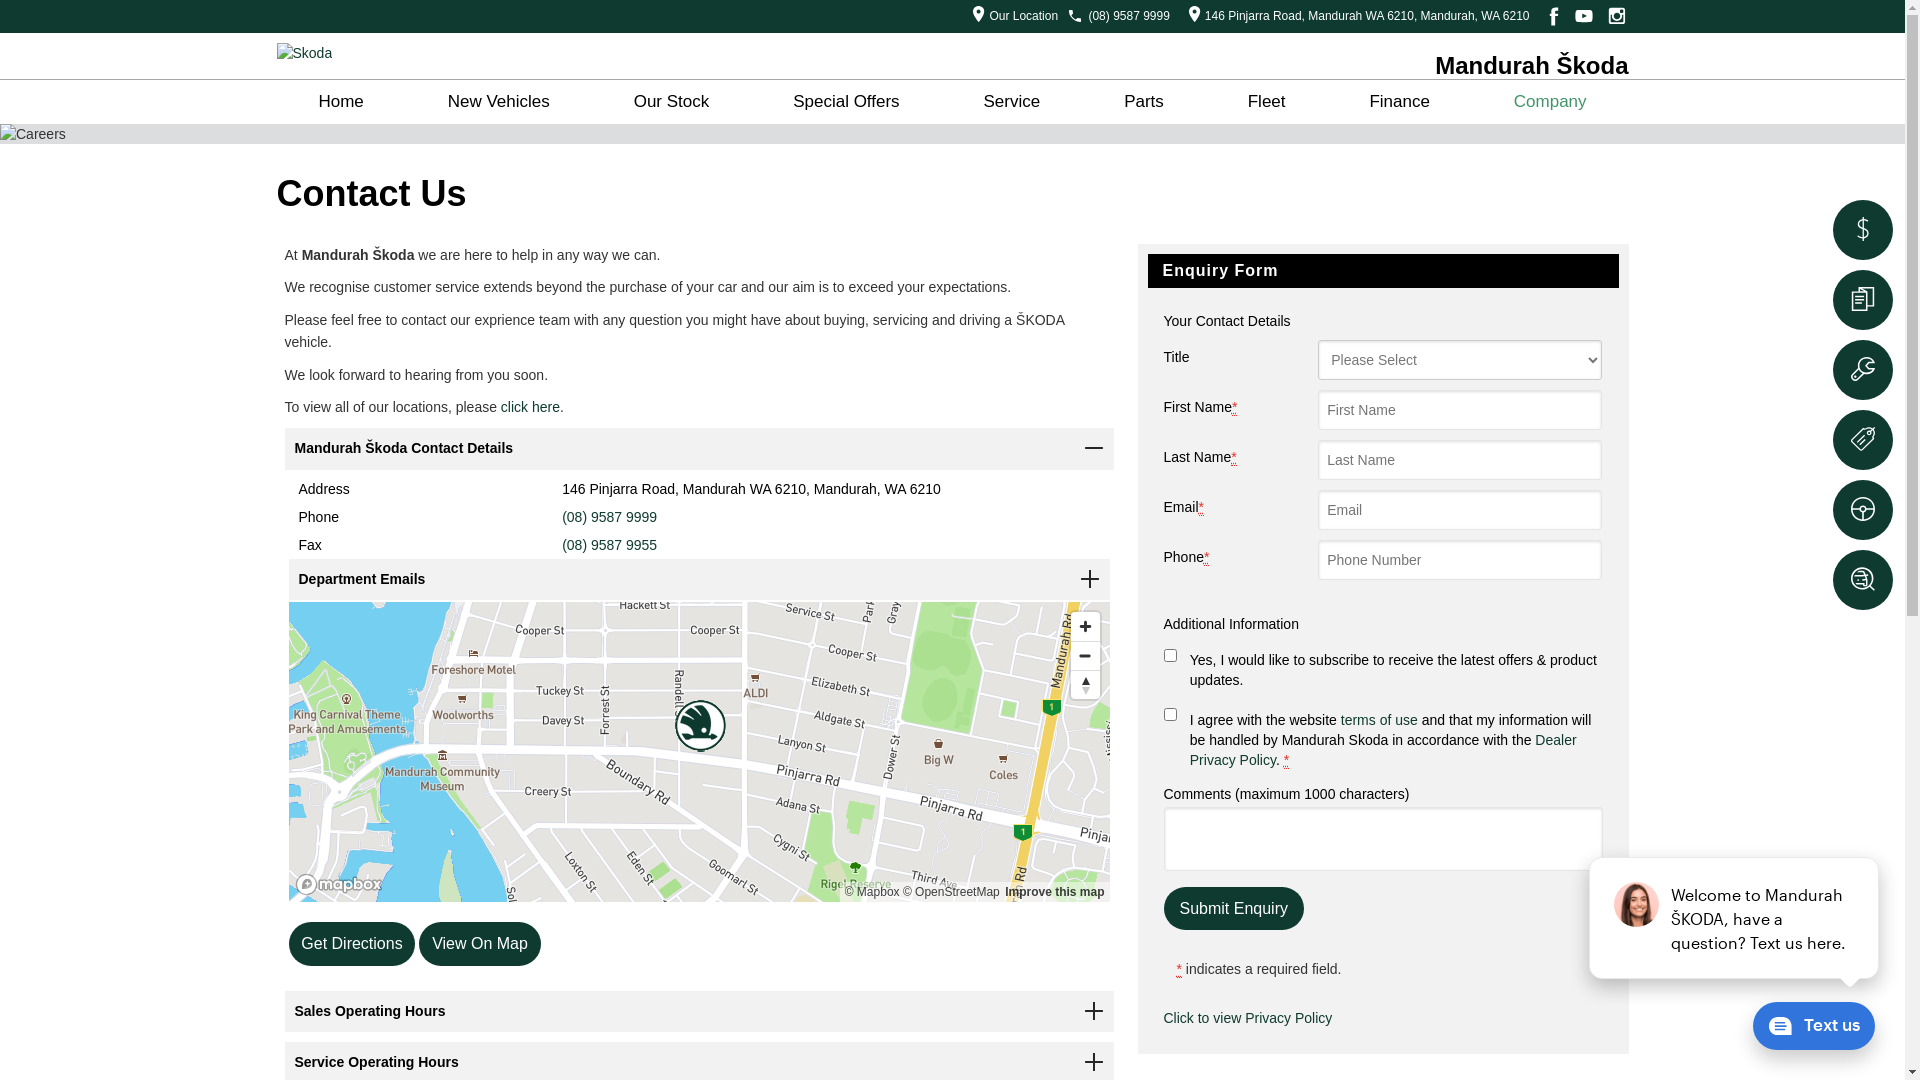 Image resolution: width=1920 pixels, height=1080 pixels. What do you see at coordinates (1399, 102) in the screenshot?
I see `Finance` at bounding box center [1399, 102].